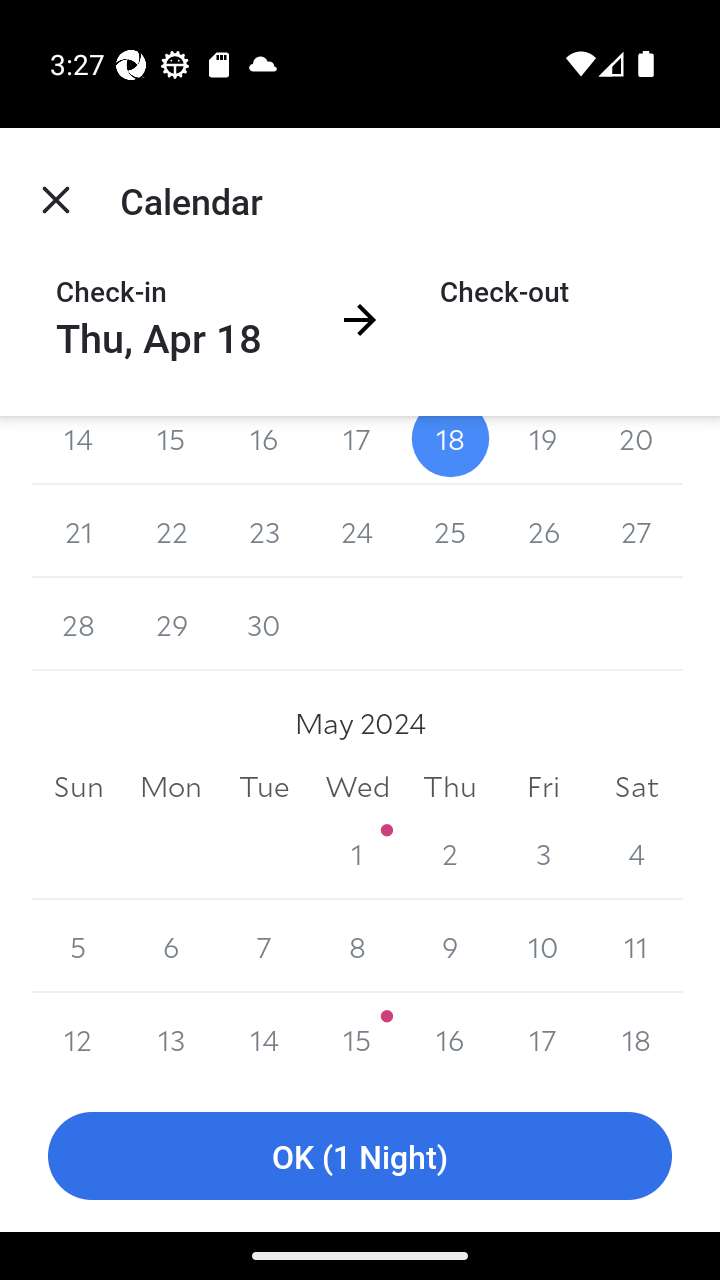 This screenshot has width=720, height=1280. What do you see at coordinates (360, 1156) in the screenshot?
I see `OK (1 Night)` at bounding box center [360, 1156].